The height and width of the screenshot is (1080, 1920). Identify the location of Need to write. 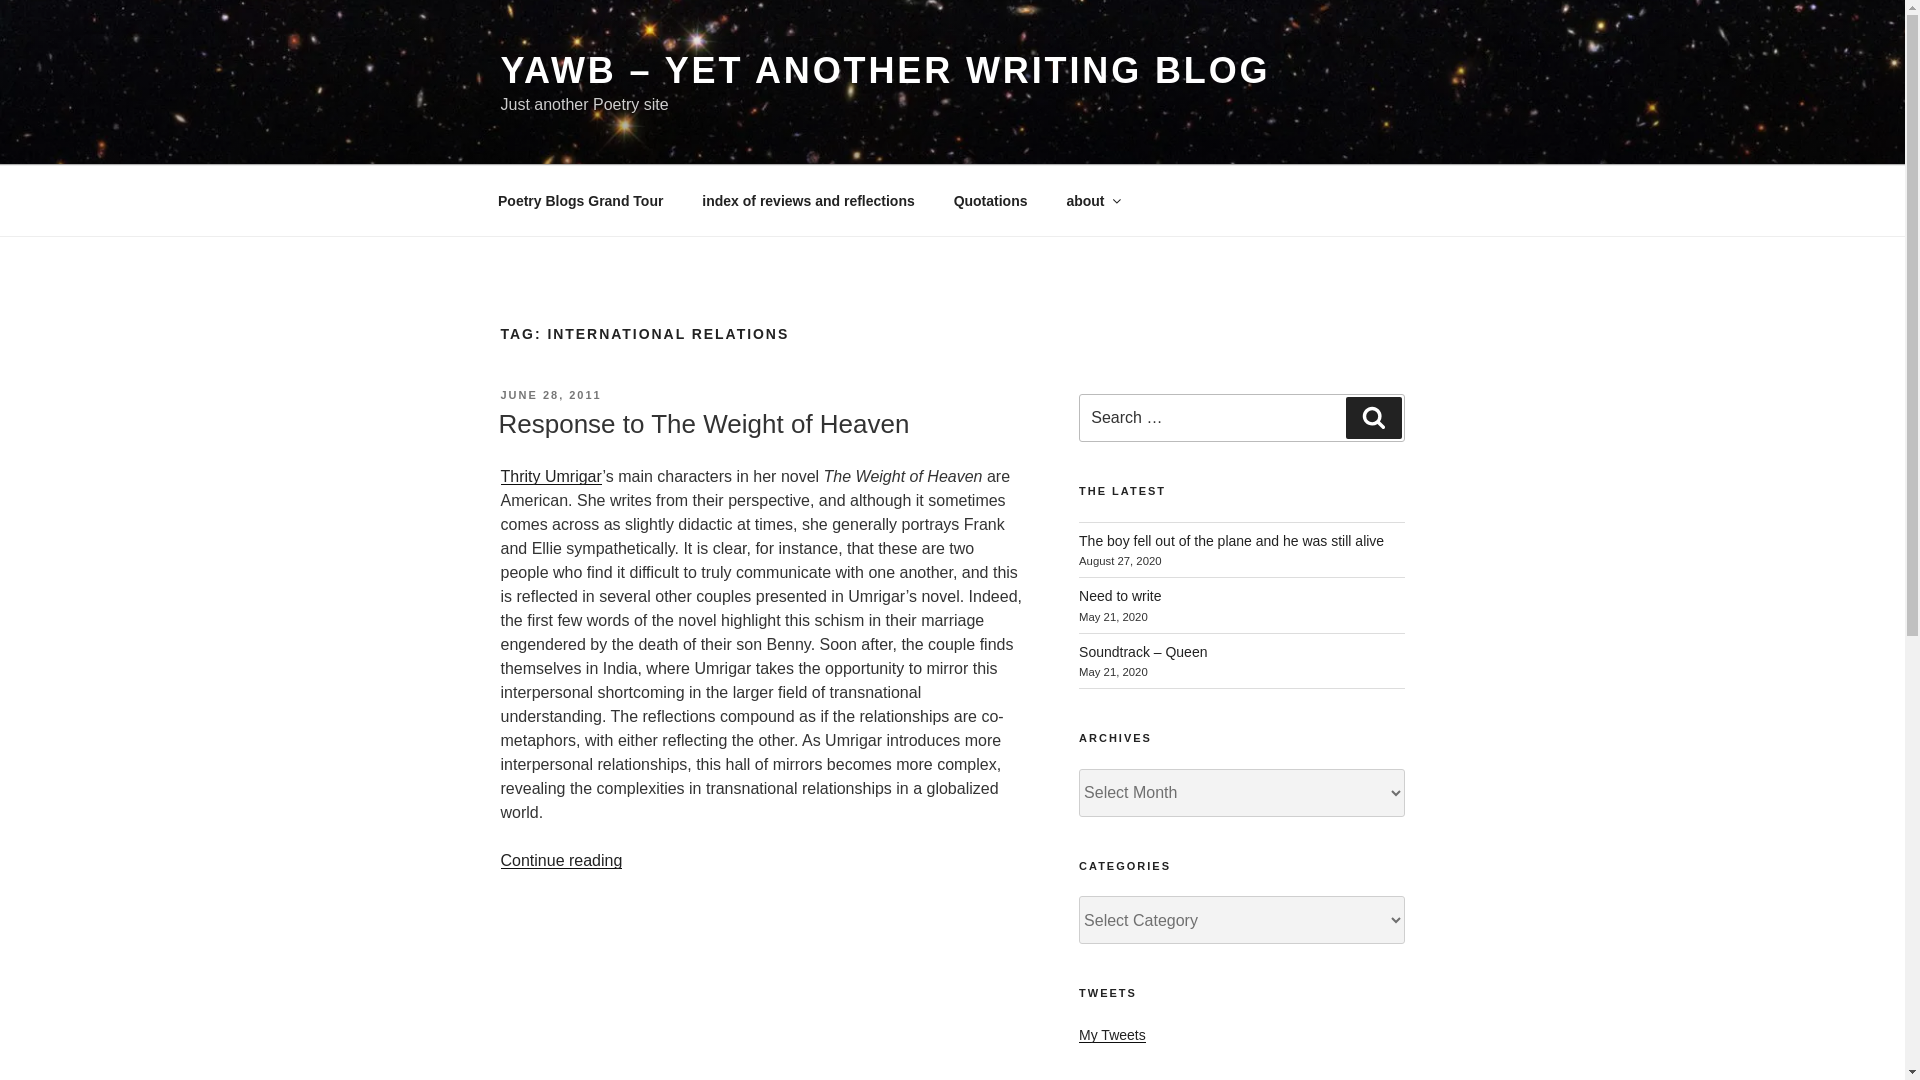
(1120, 595).